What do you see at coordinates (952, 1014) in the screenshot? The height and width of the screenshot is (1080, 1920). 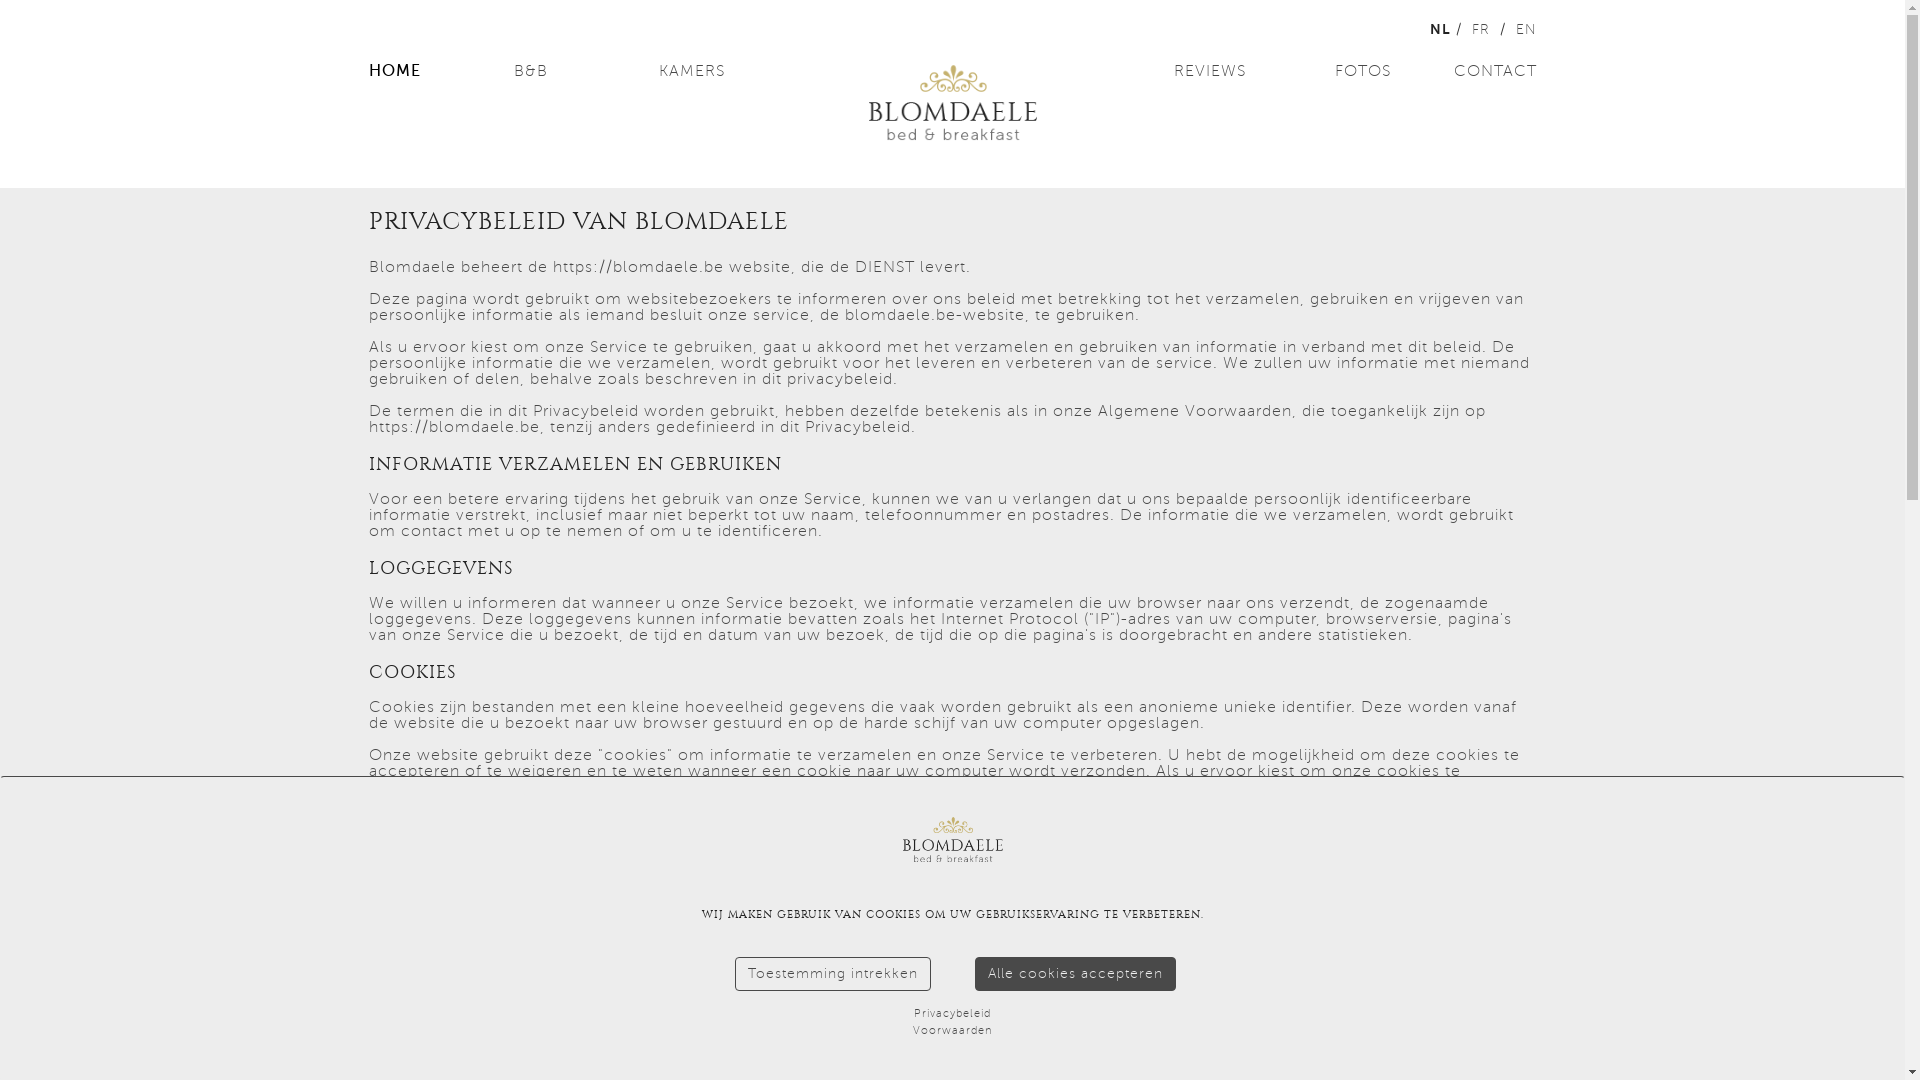 I see `Privacybeleid` at bounding box center [952, 1014].